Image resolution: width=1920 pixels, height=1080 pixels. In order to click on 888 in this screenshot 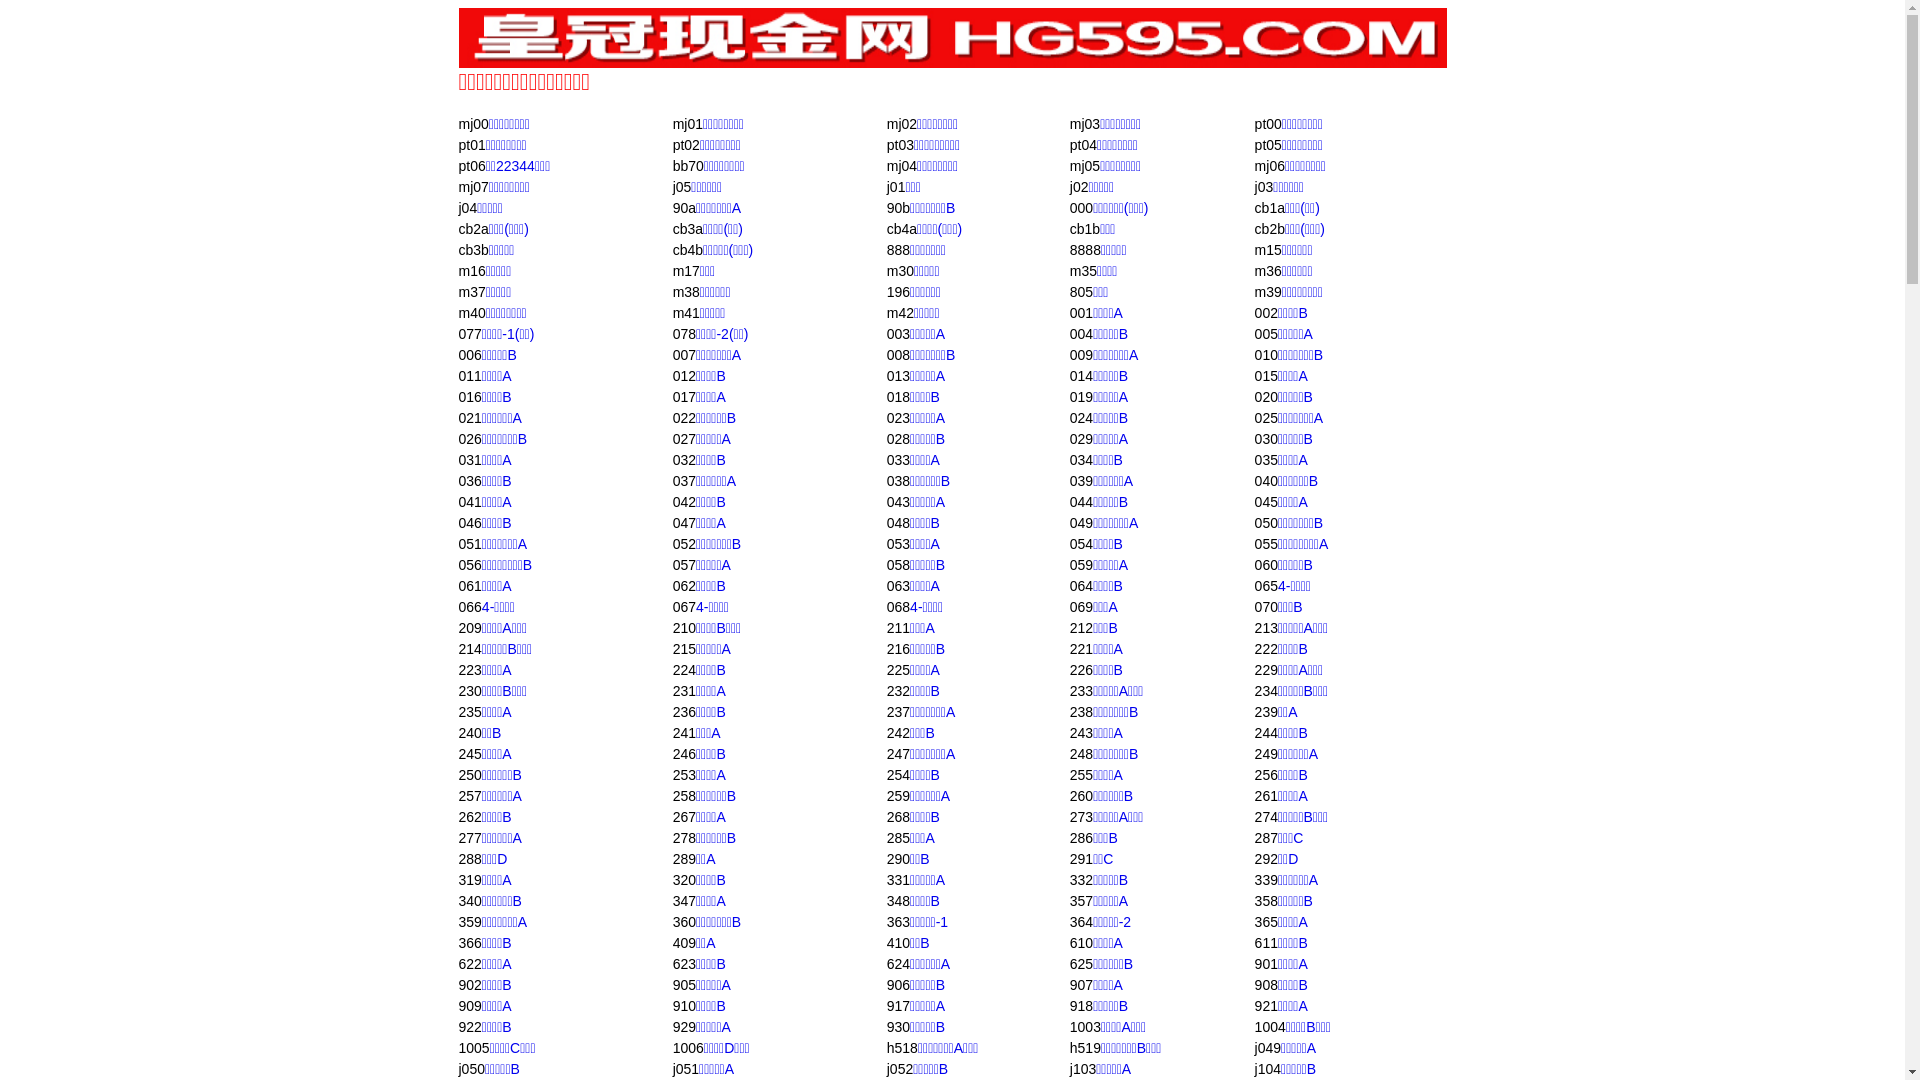, I will do `click(898, 250)`.